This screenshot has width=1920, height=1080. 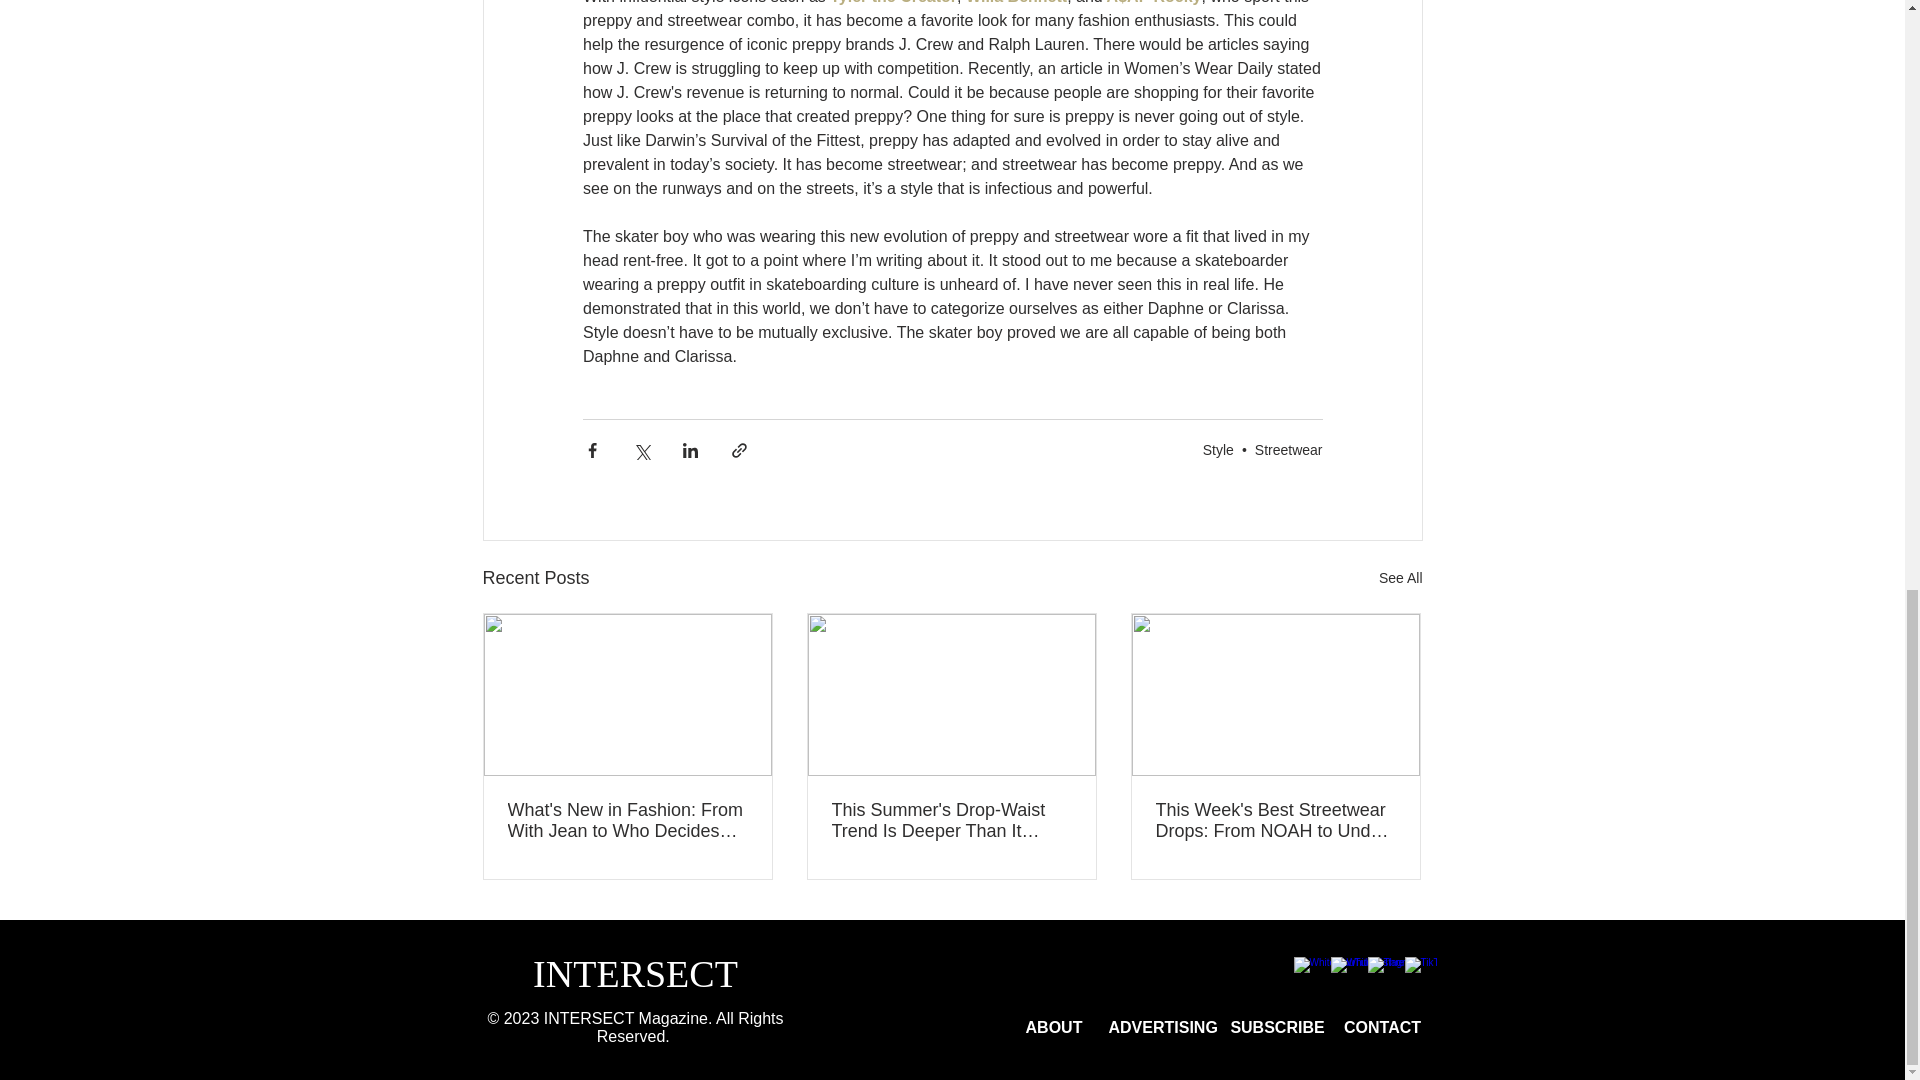 What do you see at coordinates (1218, 448) in the screenshot?
I see `Style` at bounding box center [1218, 448].